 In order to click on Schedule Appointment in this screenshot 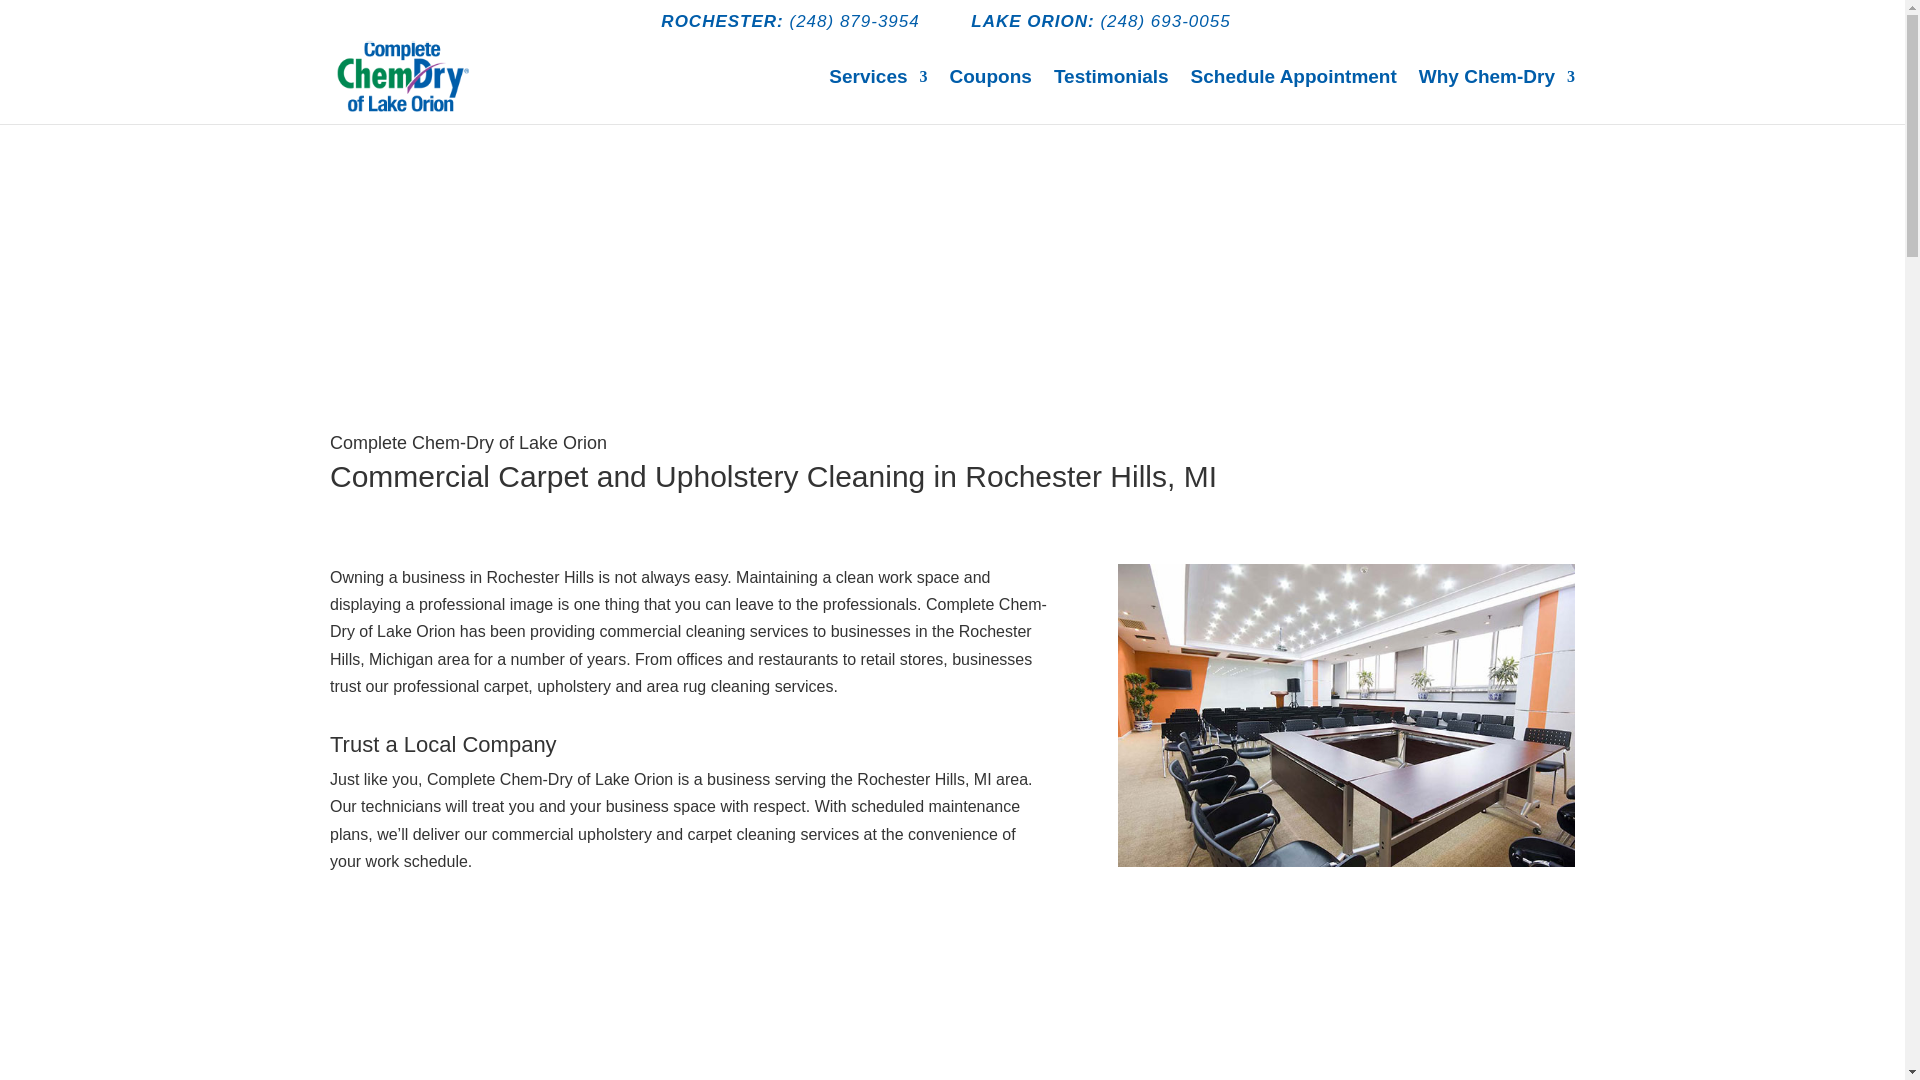, I will do `click(1294, 97)`.